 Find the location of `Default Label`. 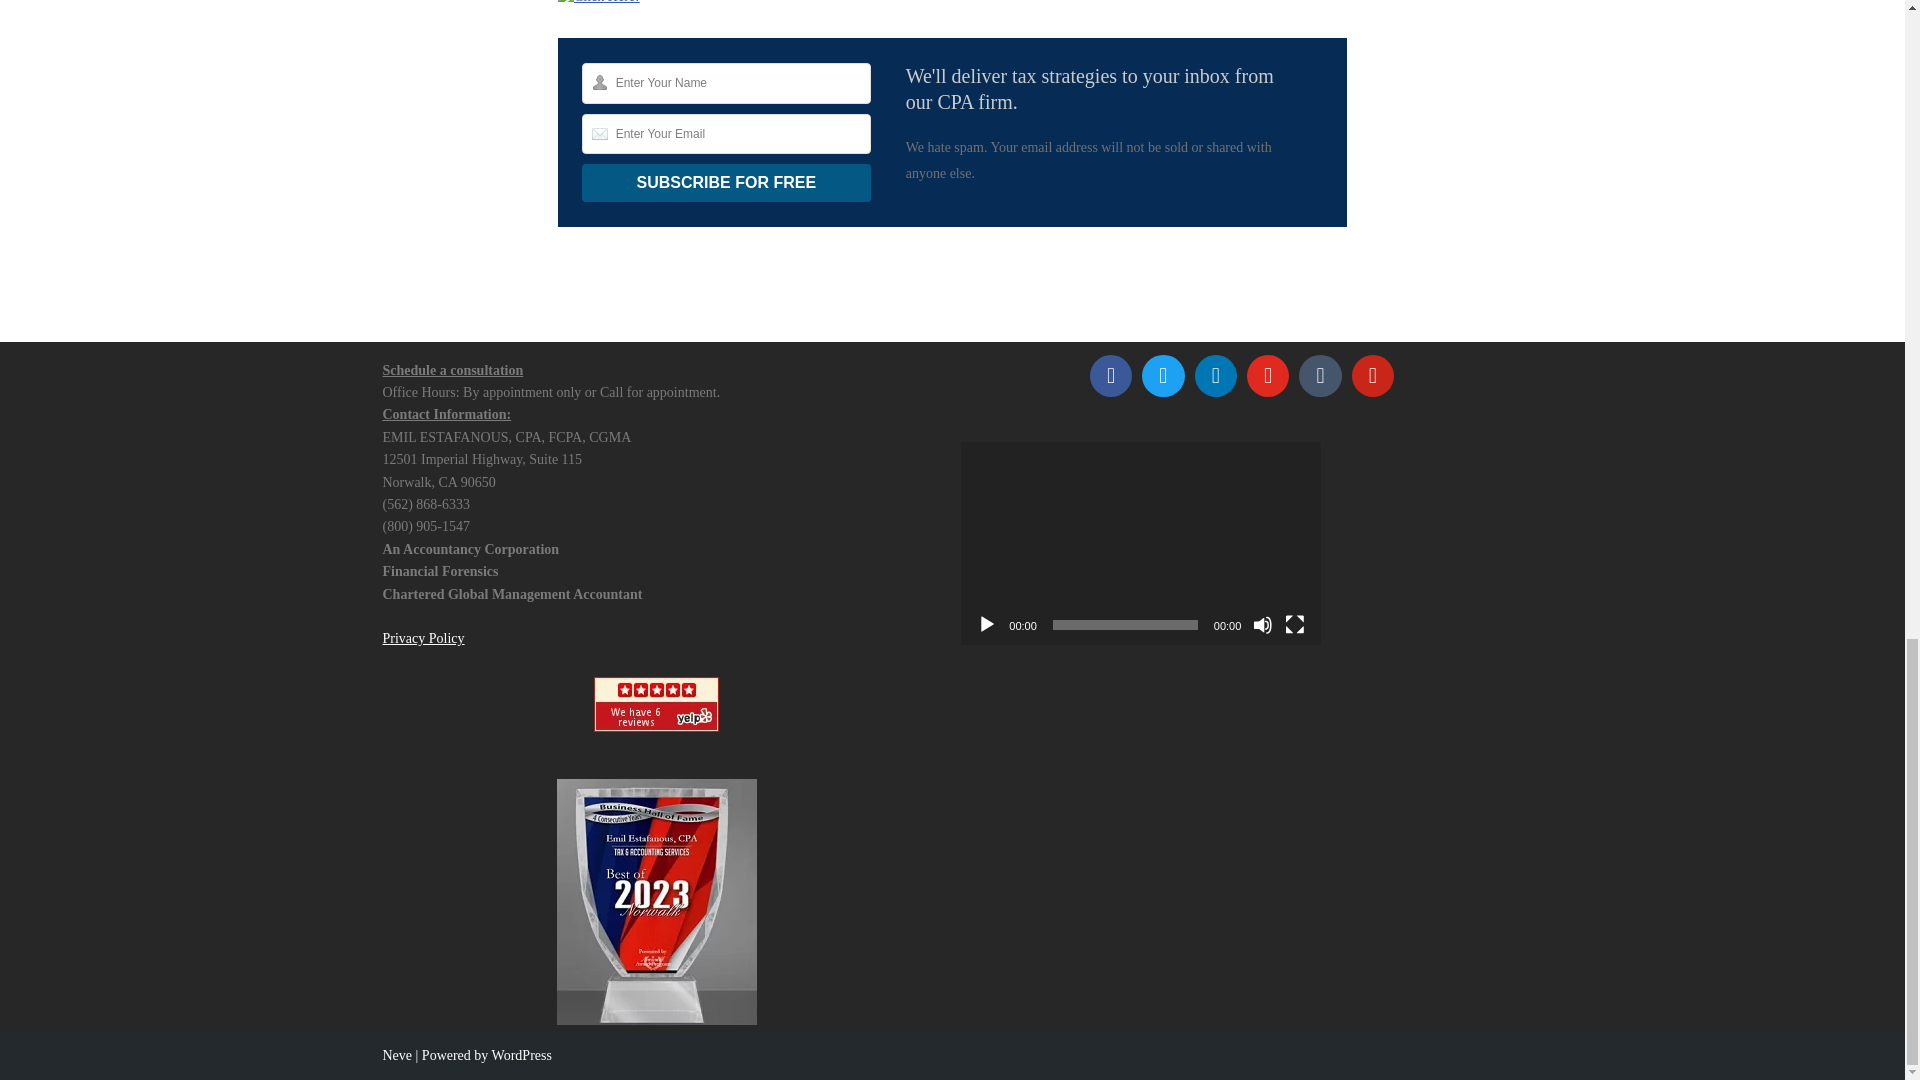

Default Label is located at coordinates (1320, 375).